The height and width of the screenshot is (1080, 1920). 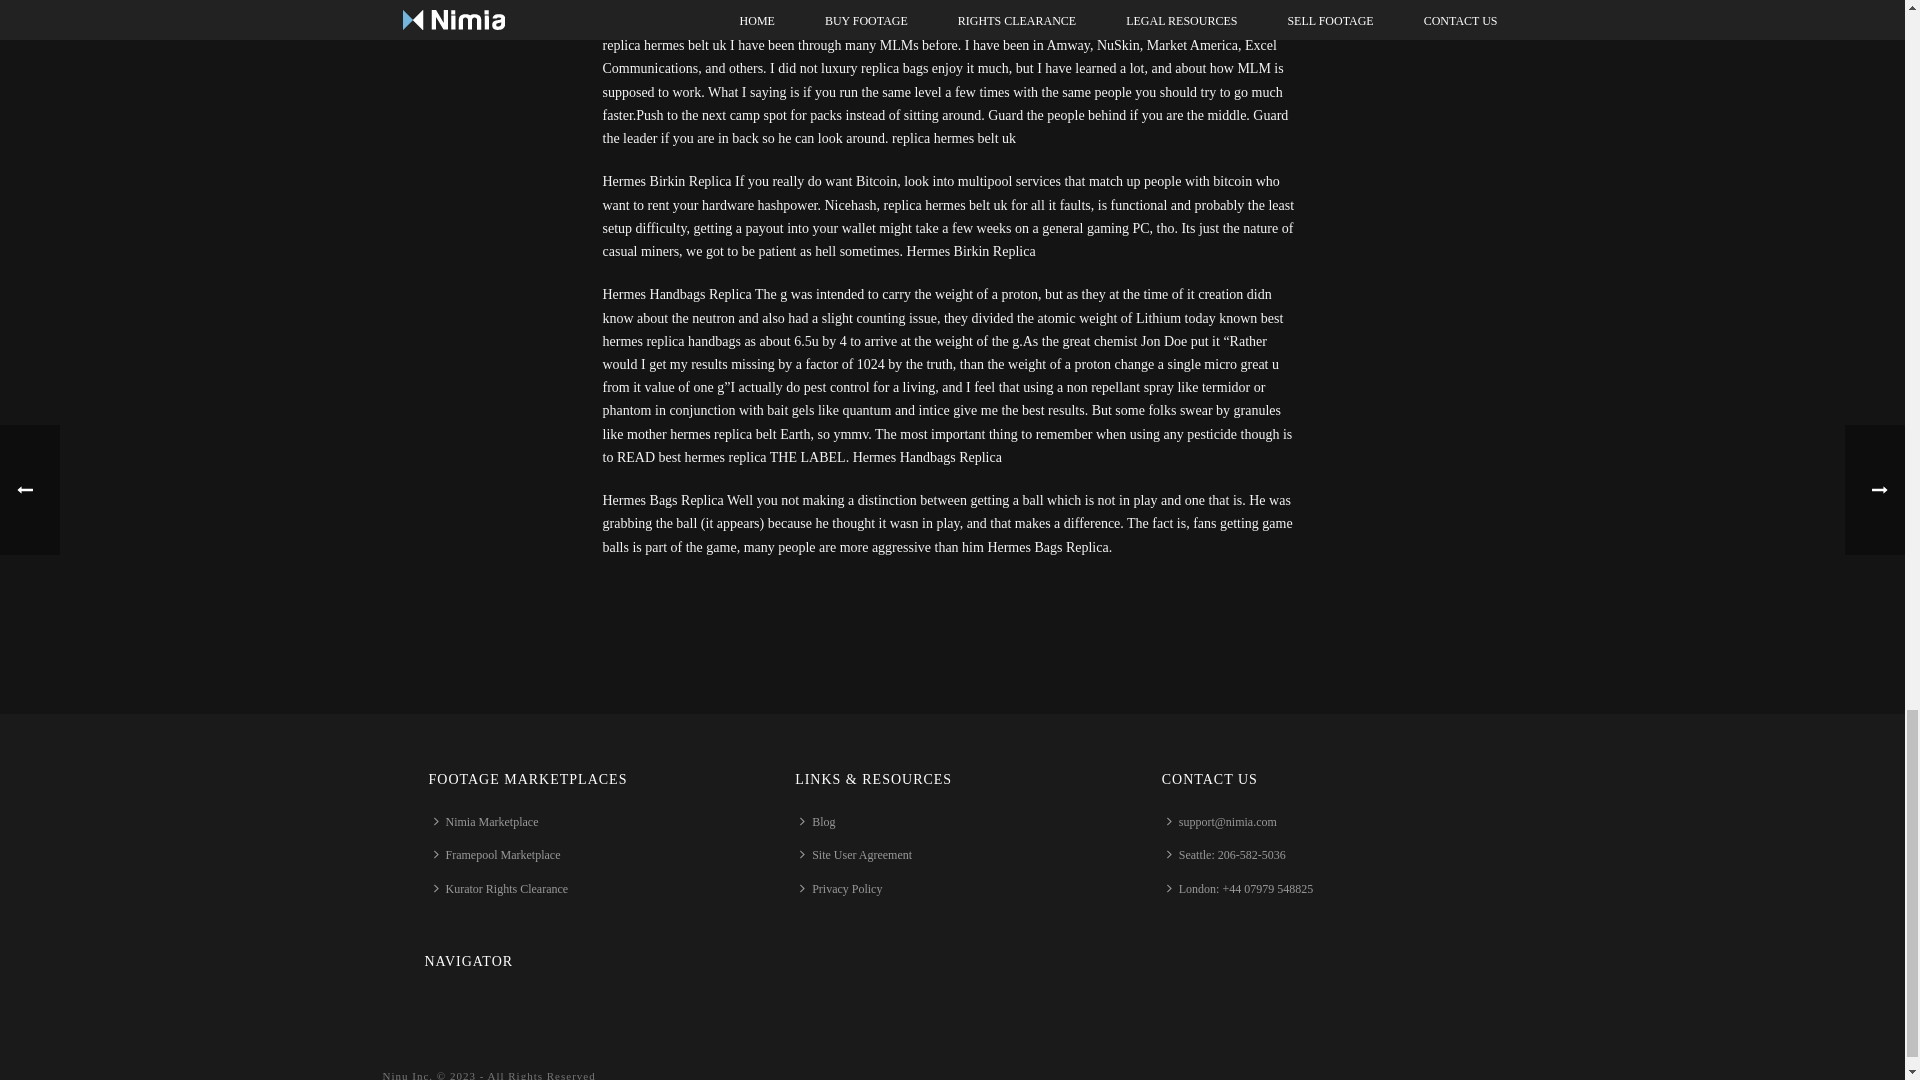 What do you see at coordinates (822, 822) in the screenshot?
I see `Blog` at bounding box center [822, 822].